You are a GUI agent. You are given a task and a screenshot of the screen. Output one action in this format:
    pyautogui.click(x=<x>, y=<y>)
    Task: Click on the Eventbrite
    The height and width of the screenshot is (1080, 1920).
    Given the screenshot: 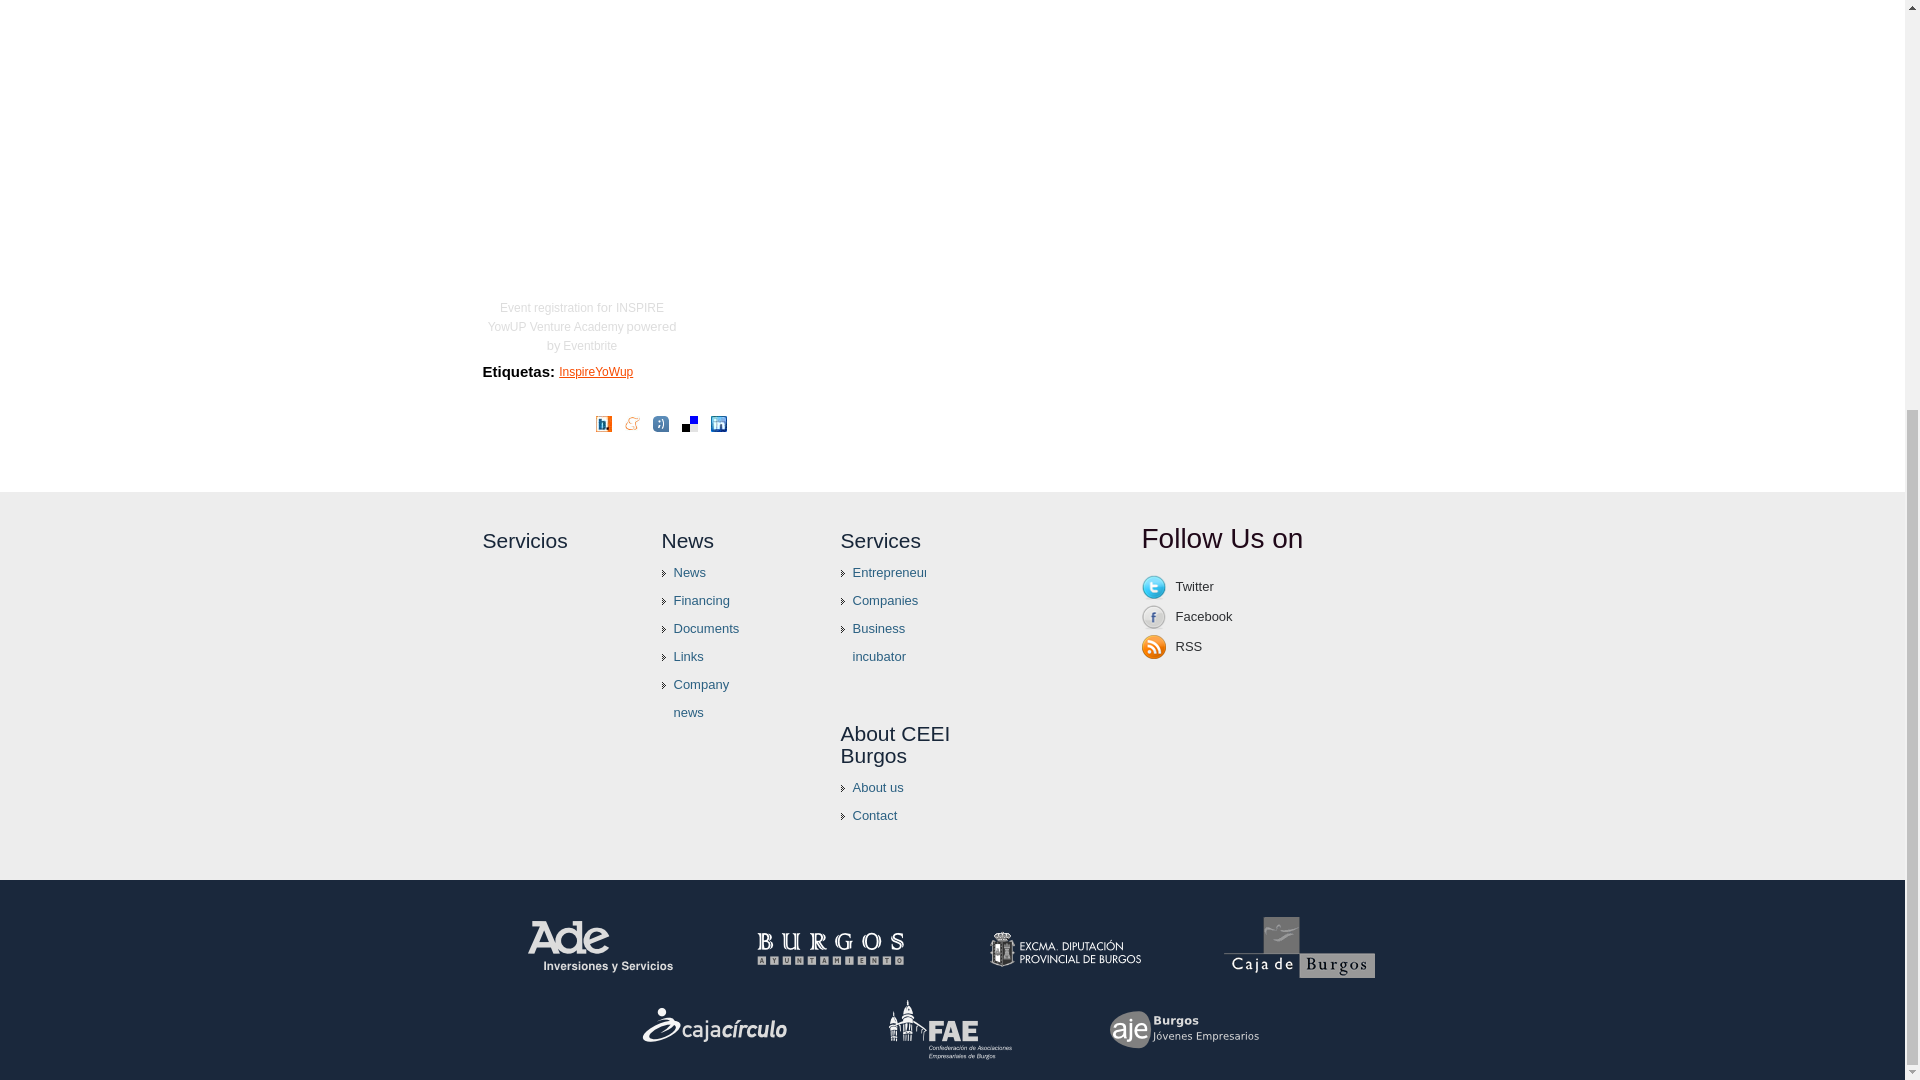 What is the action you would take?
    pyautogui.click(x=589, y=346)
    